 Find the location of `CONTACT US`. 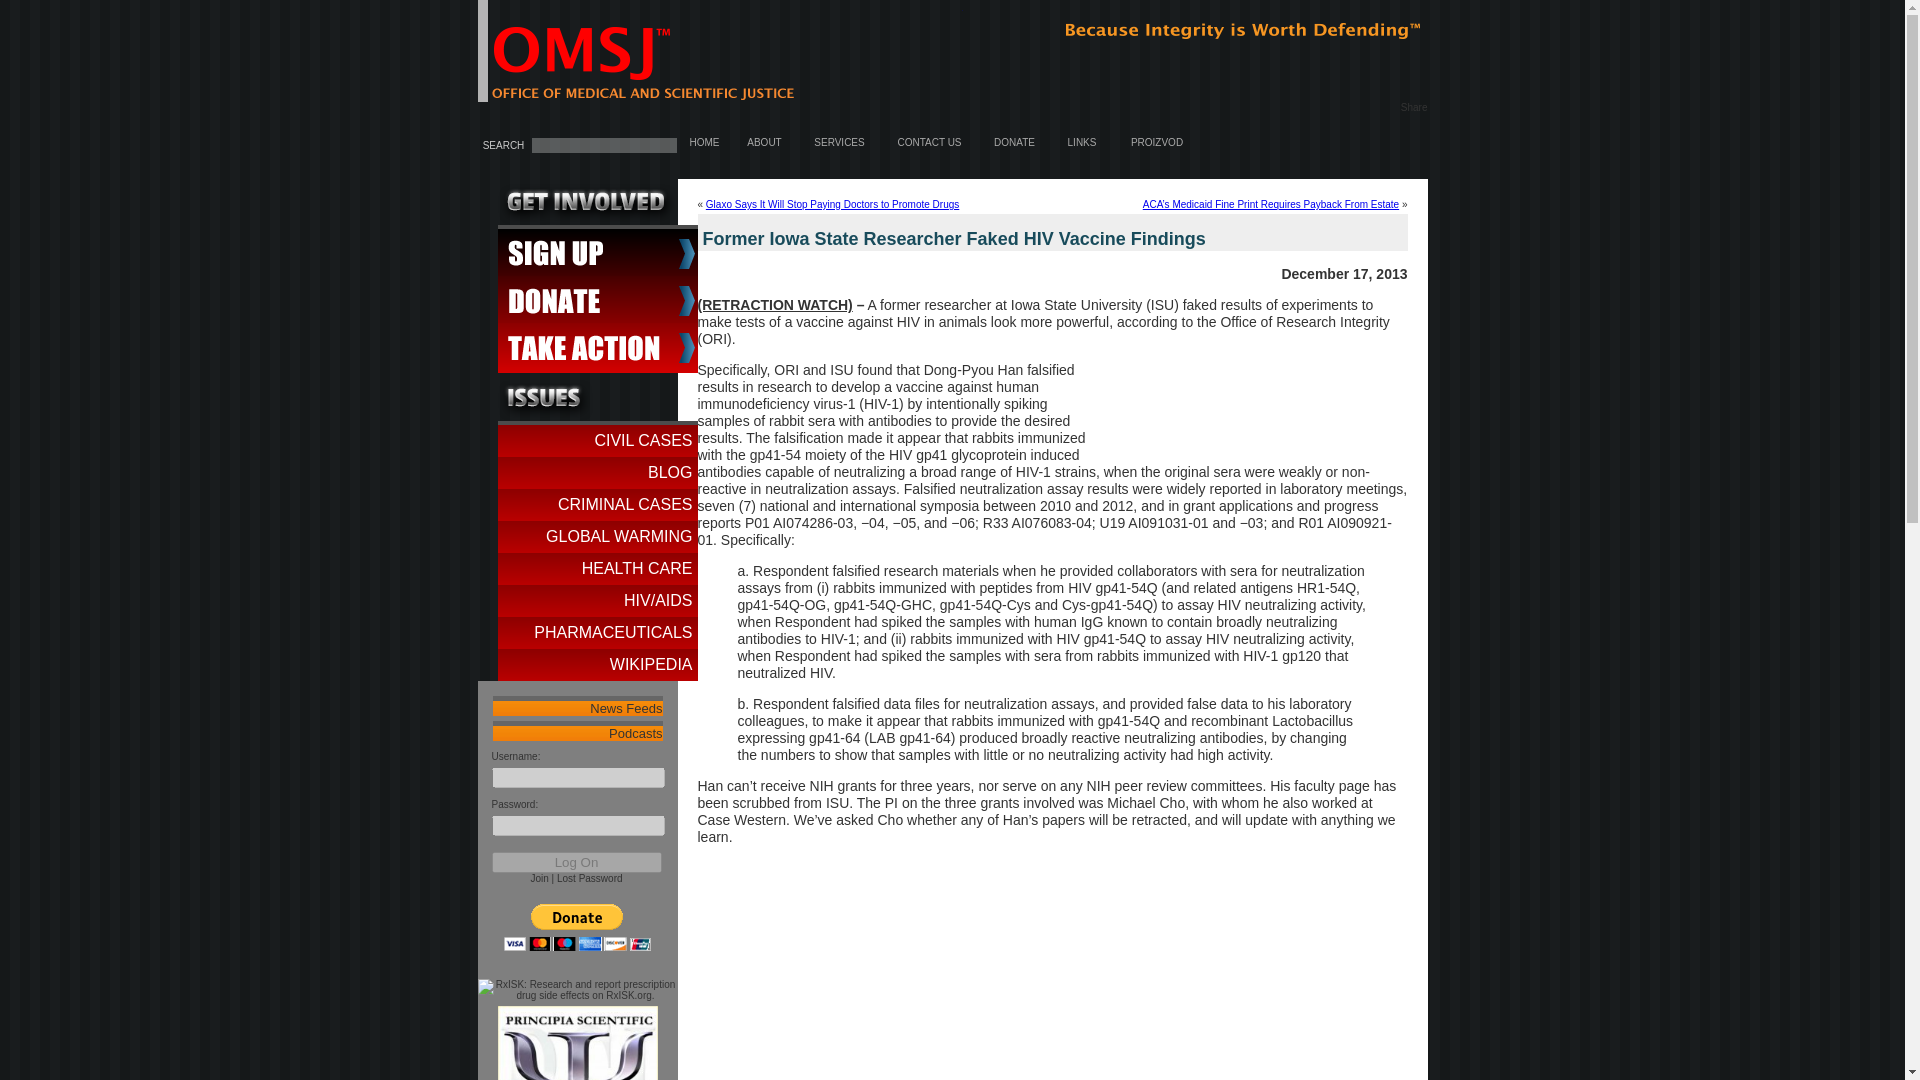

CONTACT US is located at coordinates (928, 142).